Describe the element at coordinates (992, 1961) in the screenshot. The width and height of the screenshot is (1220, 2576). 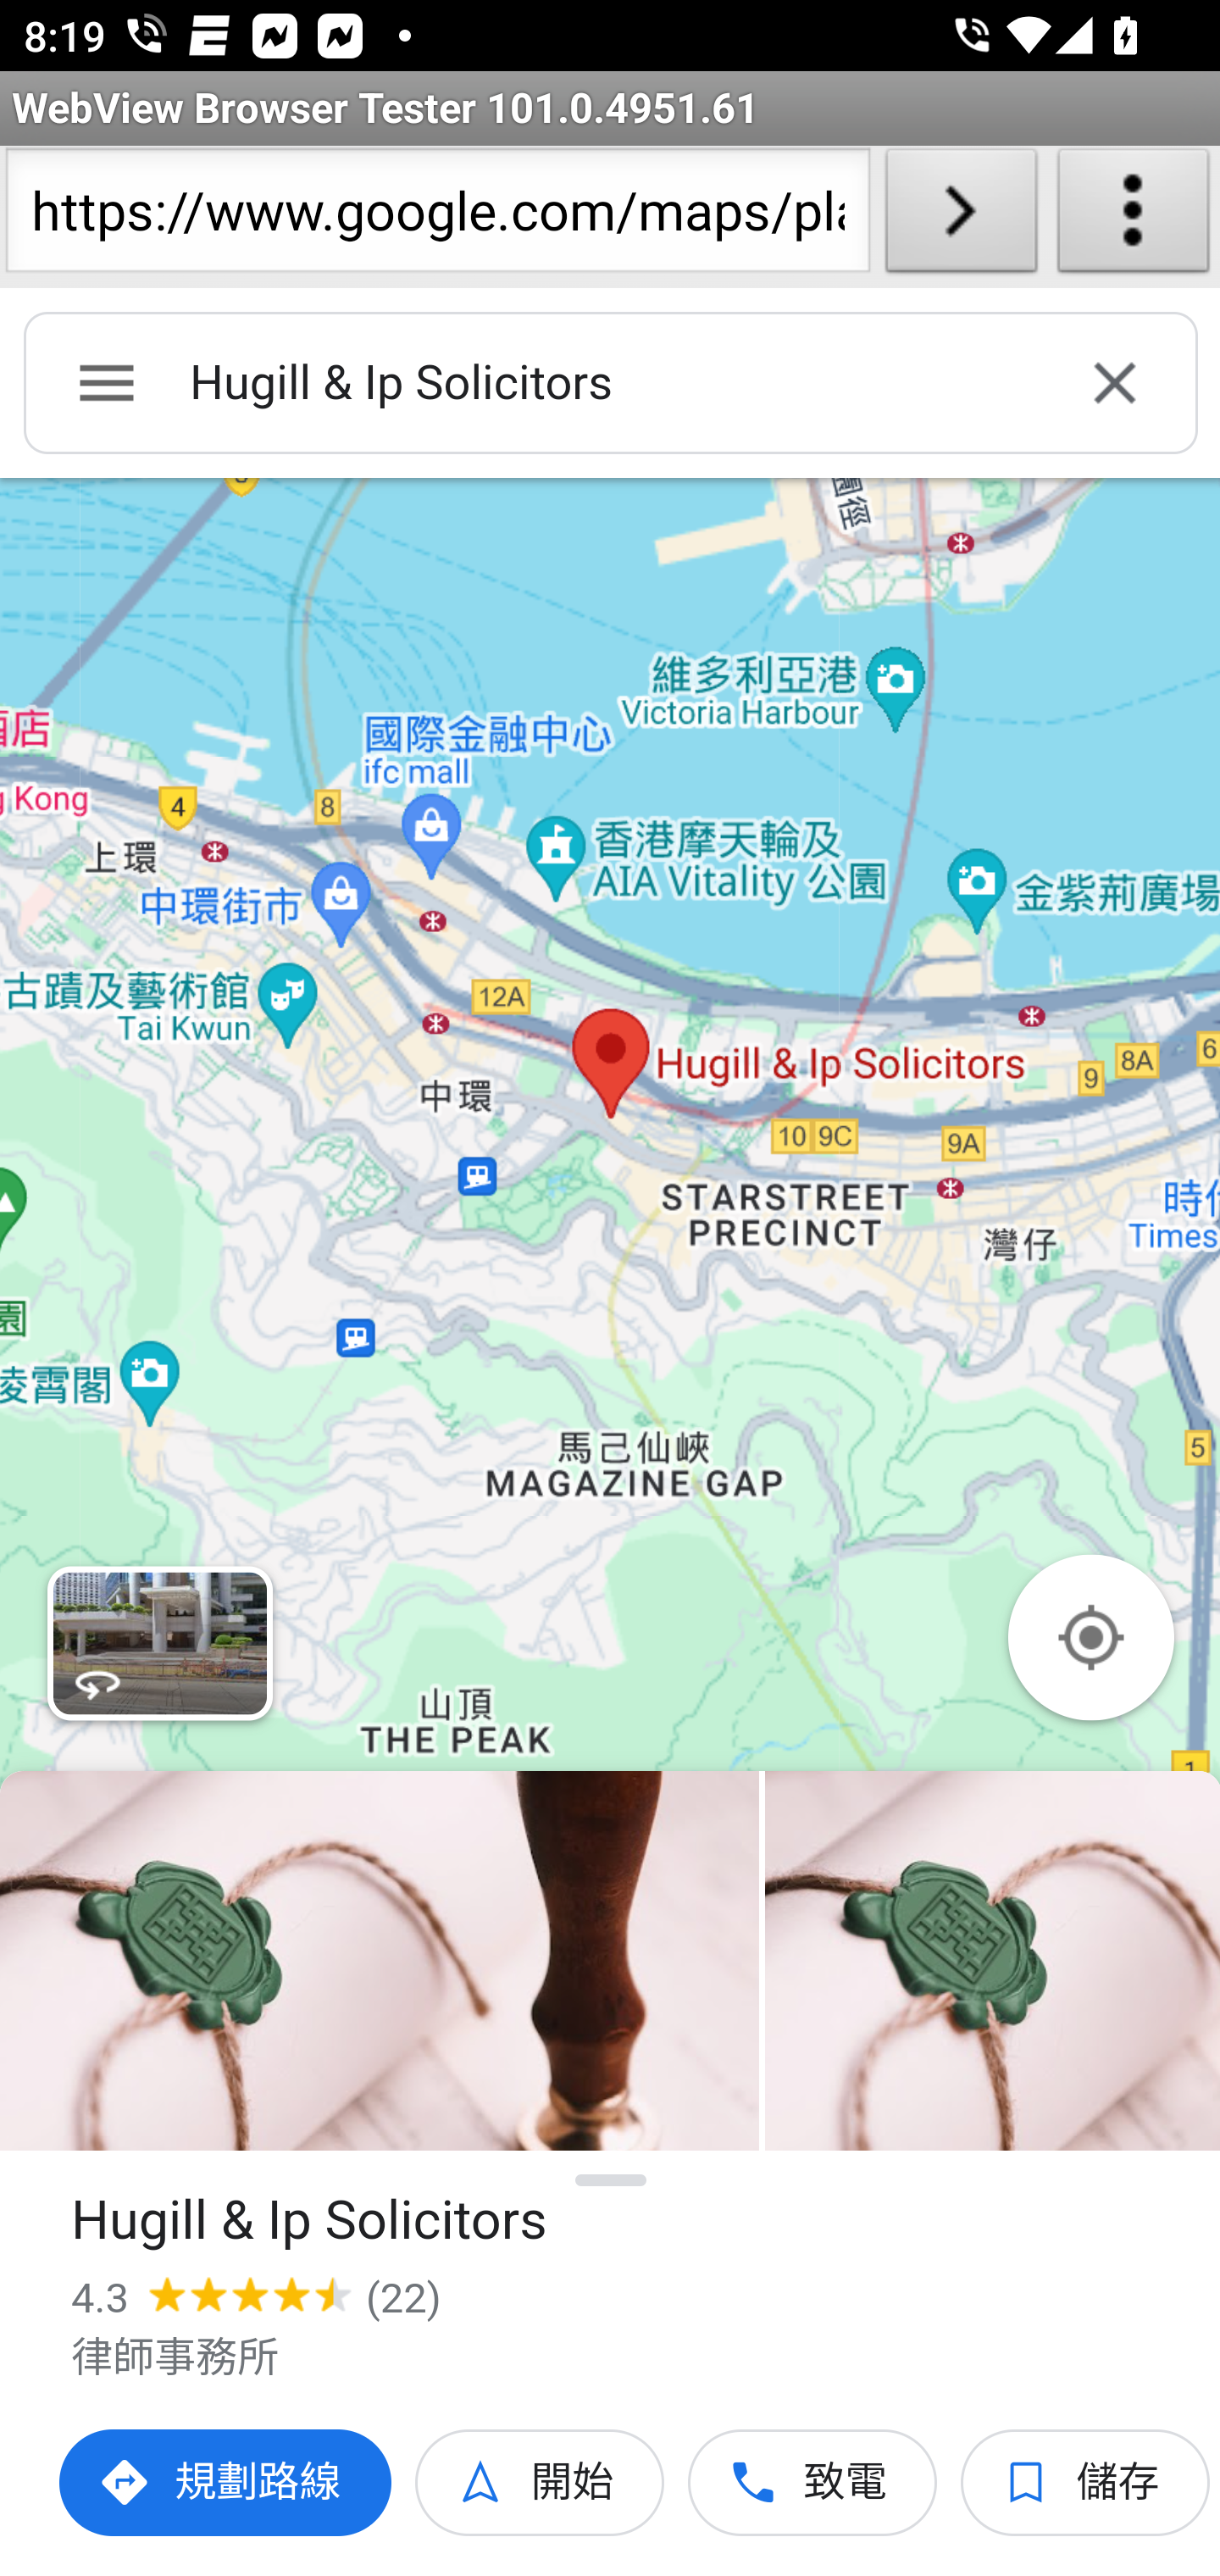
I see `第 2 張相片 (共 10 張)` at that location.